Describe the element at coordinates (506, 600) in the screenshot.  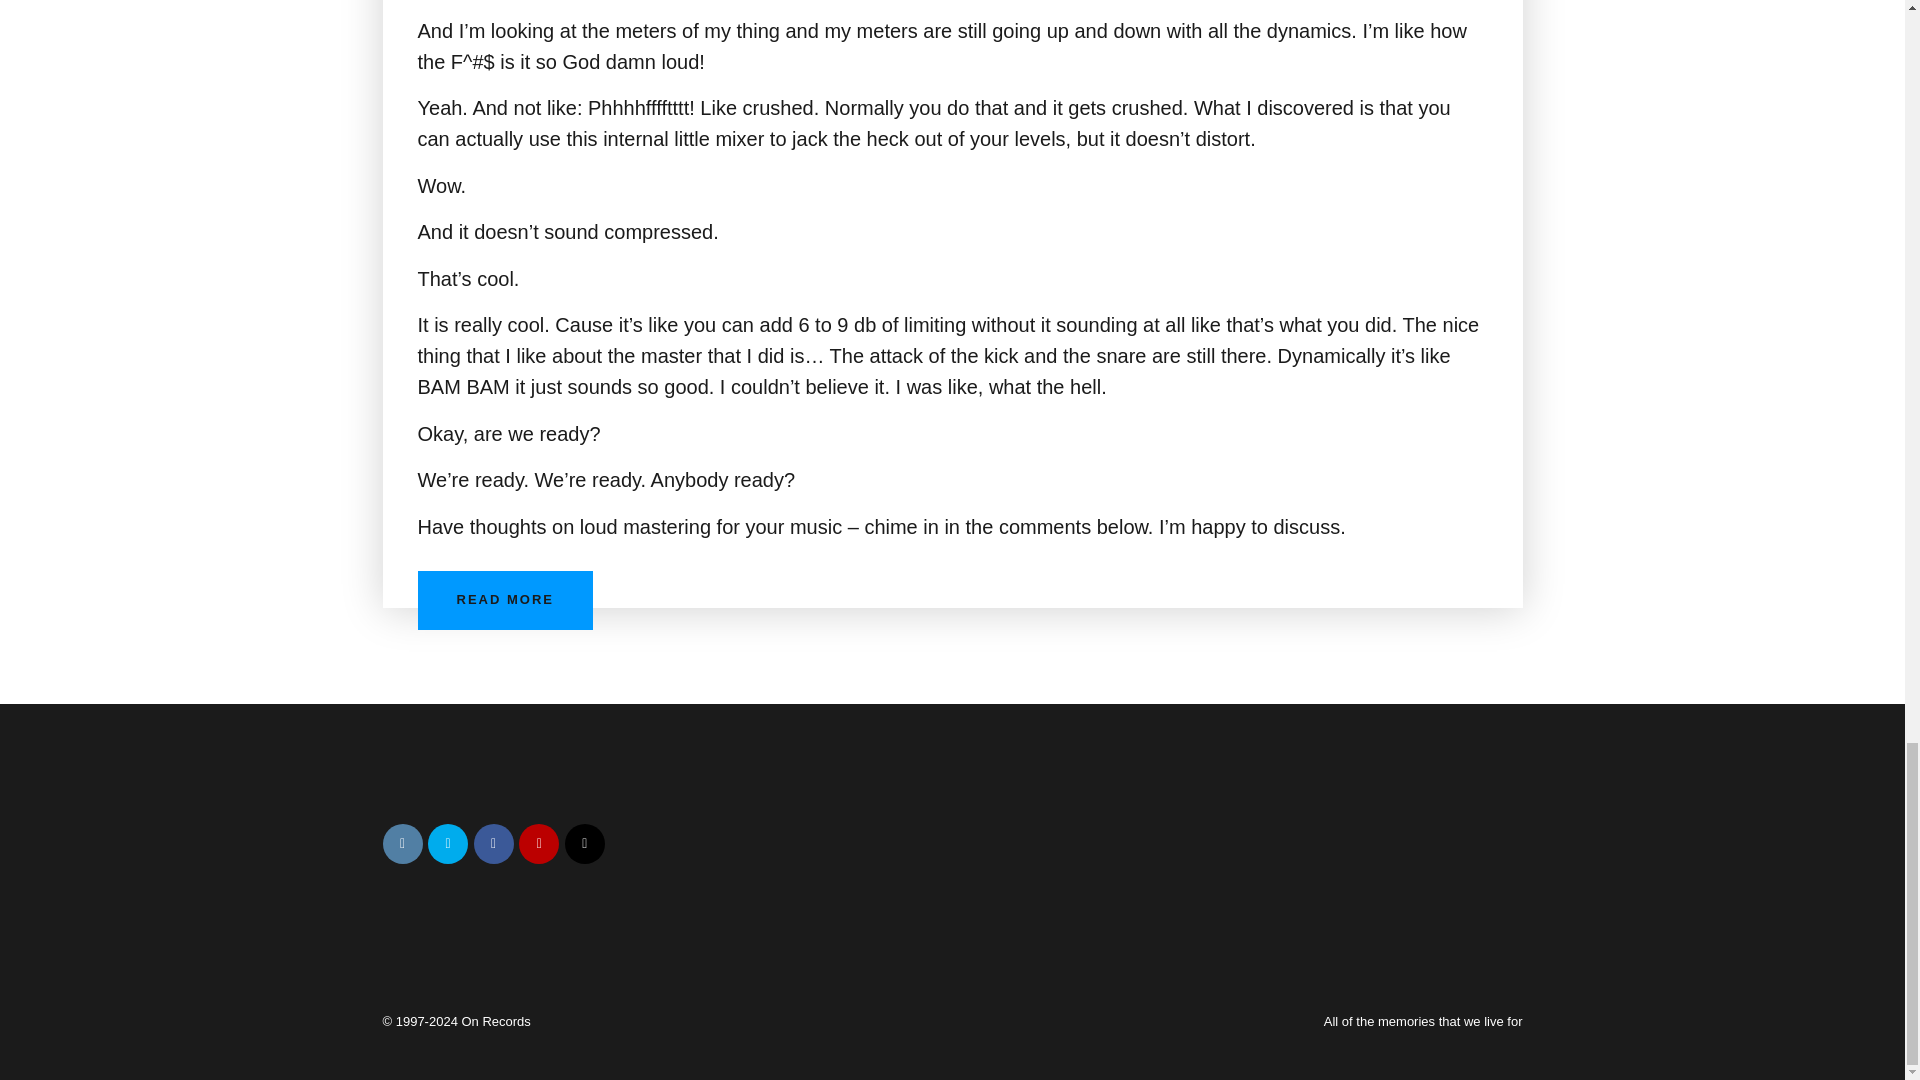
I see `READ MORE` at that location.